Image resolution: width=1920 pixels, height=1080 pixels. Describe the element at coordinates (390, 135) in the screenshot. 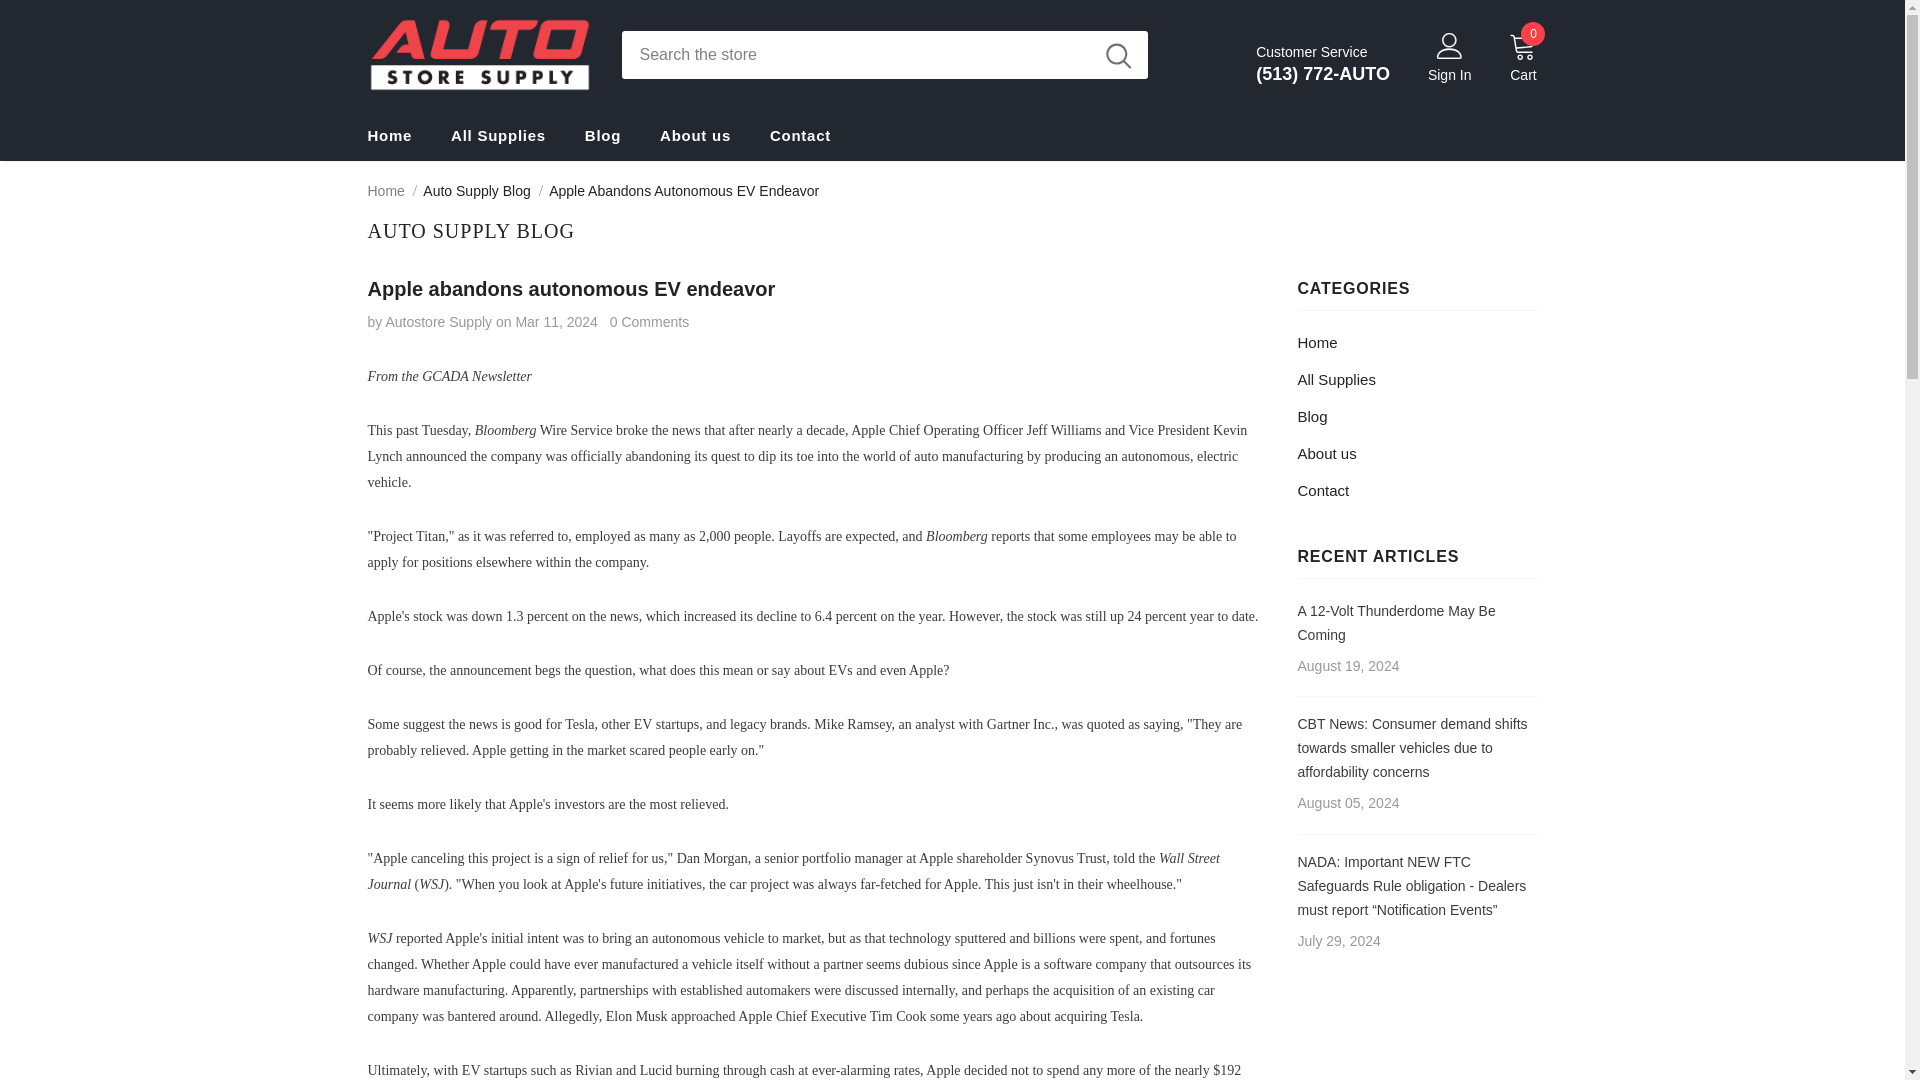

I see `Home` at that location.